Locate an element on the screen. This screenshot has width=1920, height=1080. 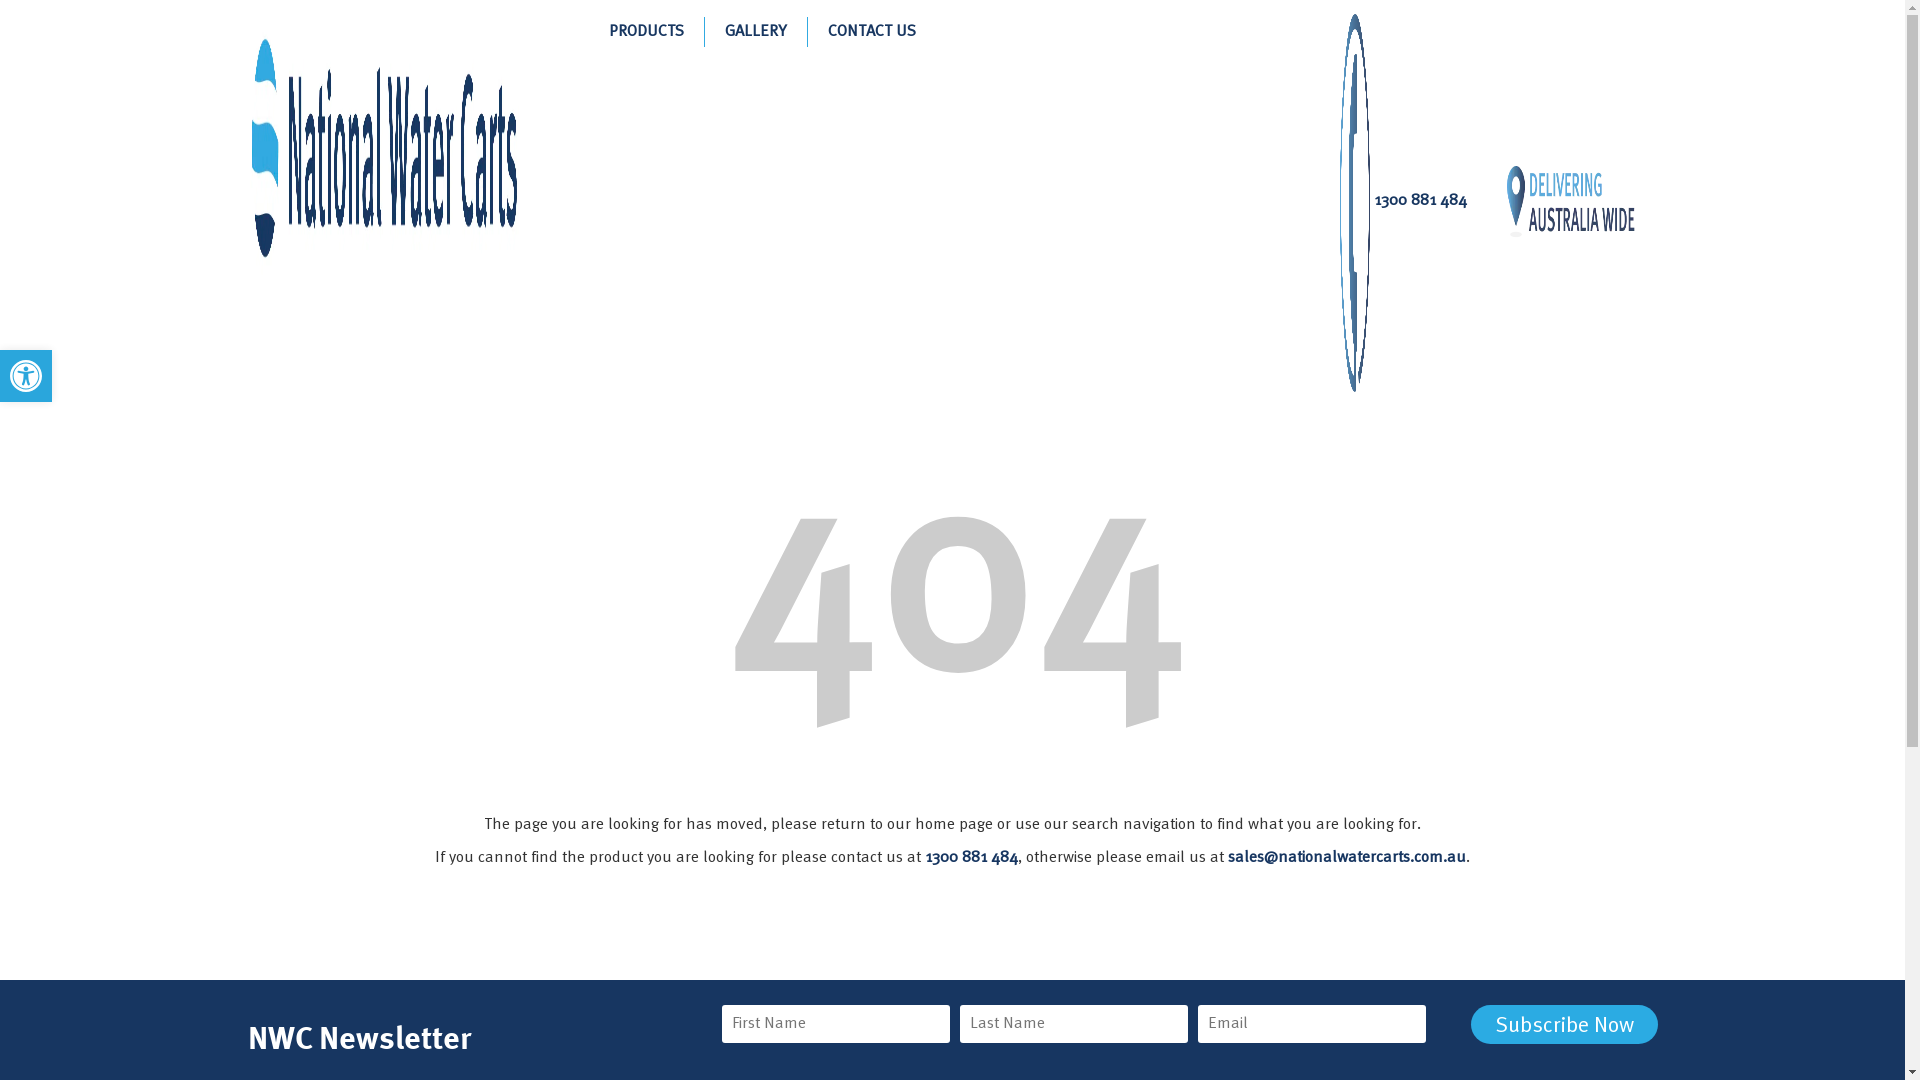
1300 881 484 is located at coordinates (1404, 203).